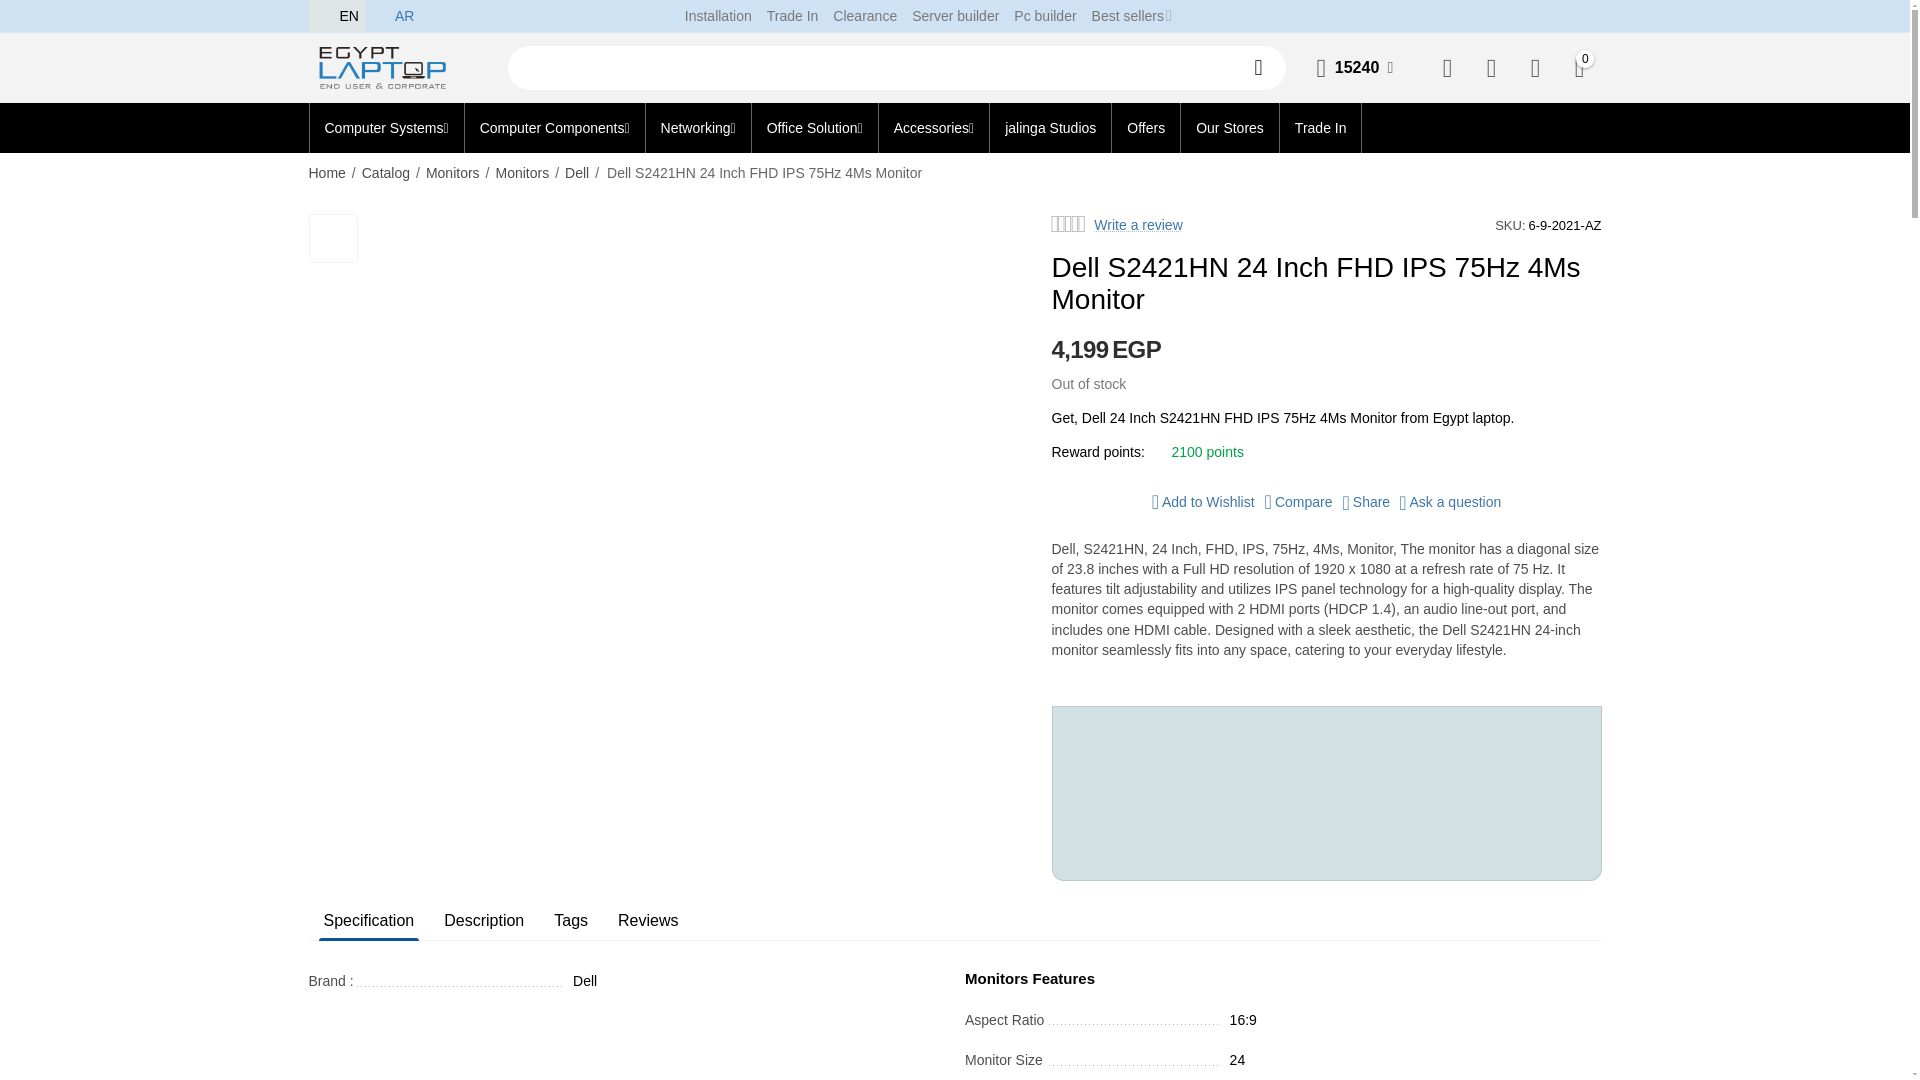 The width and height of the screenshot is (1920, 1080). I want to click on EN, so click(336, 16).